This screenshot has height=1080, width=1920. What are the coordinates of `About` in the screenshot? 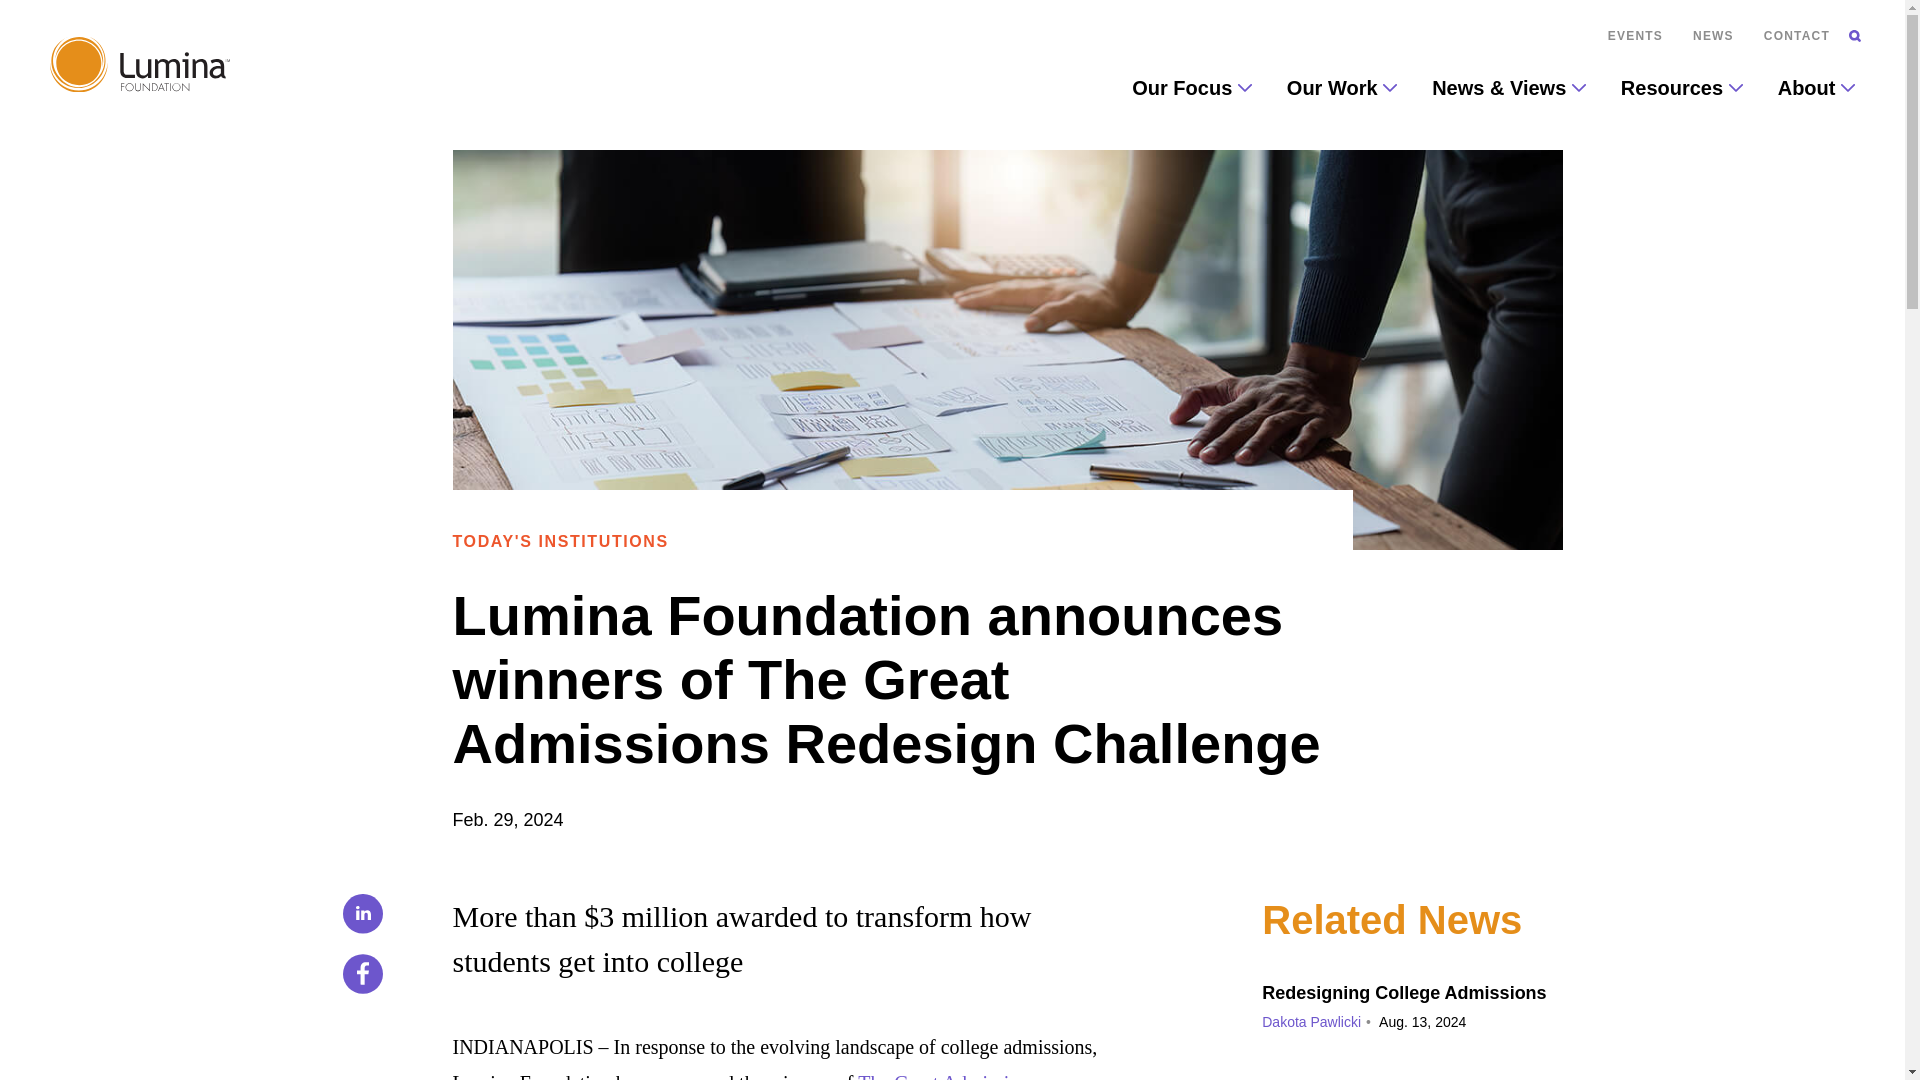 It's located at (1816, 88).